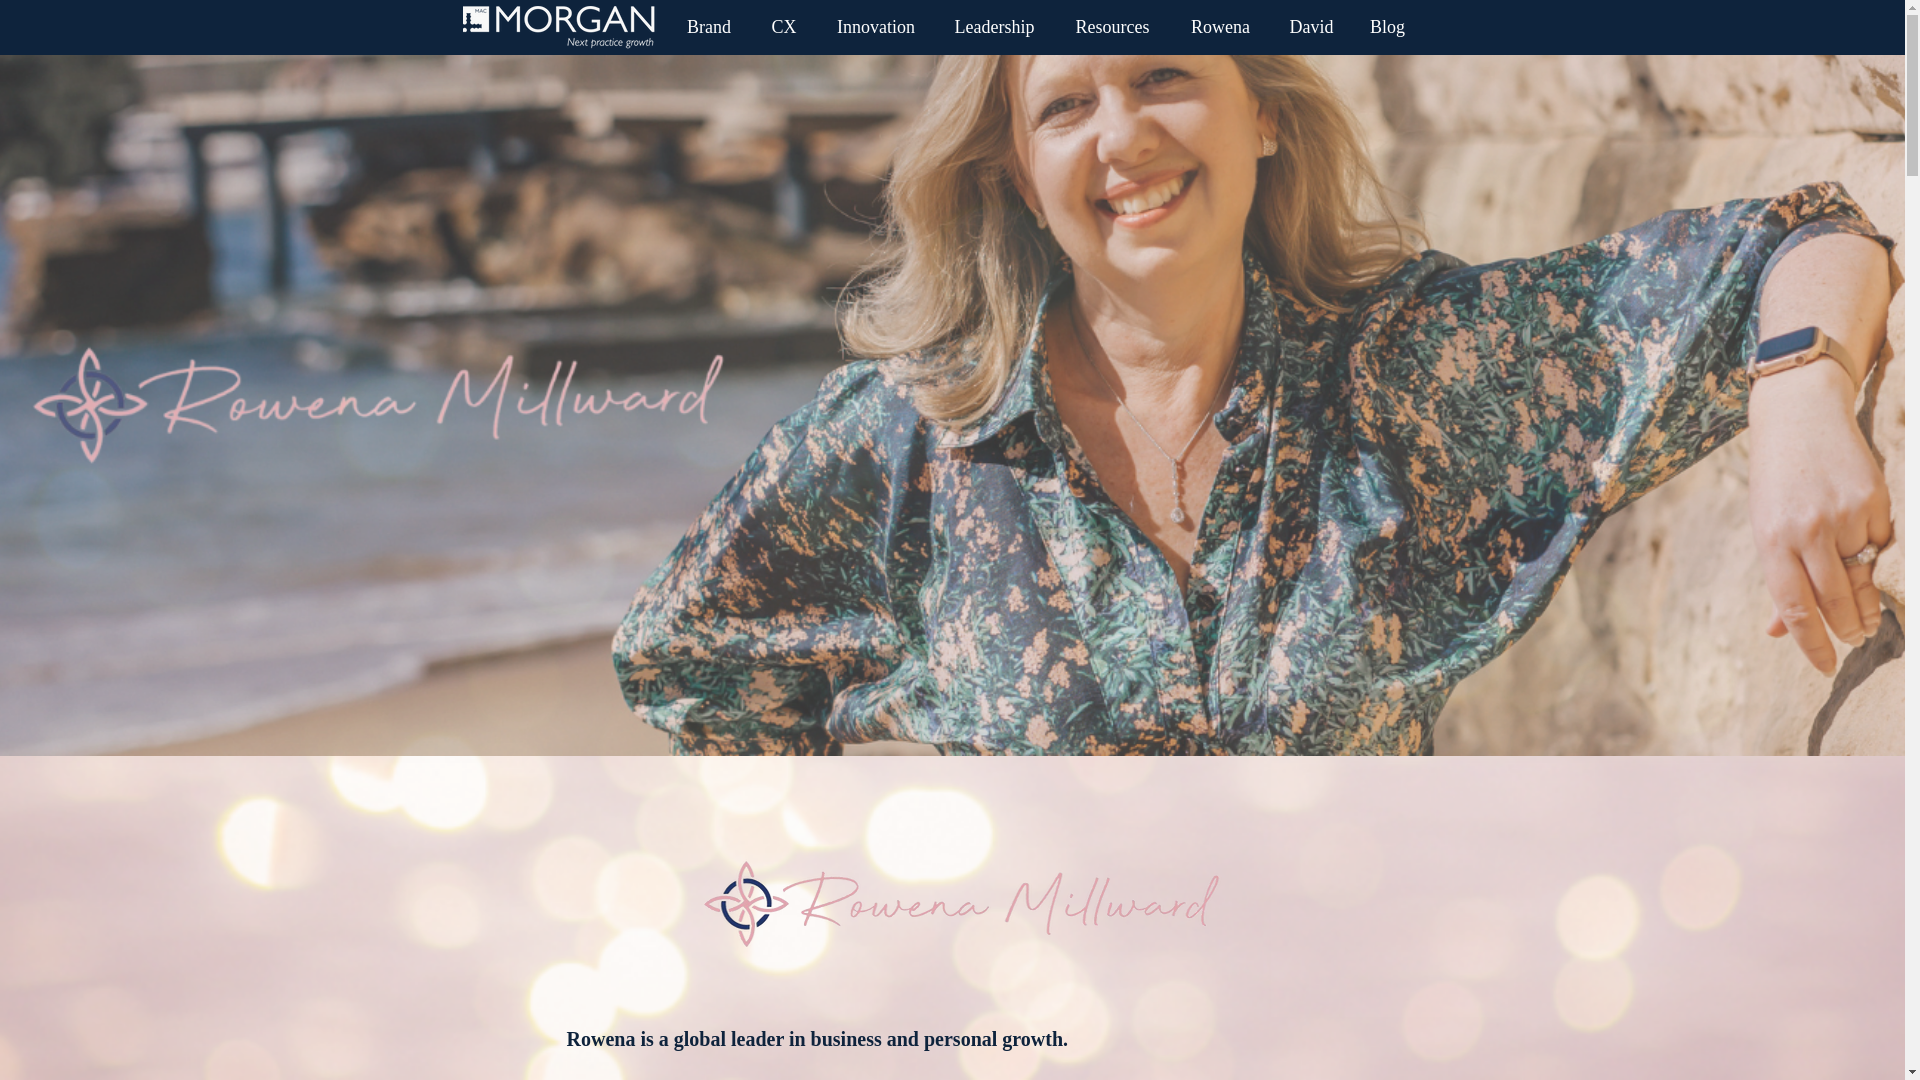 Image resolution: width=1920 pixels, height=1080 pixels. What do you see at coordinates (784, 27) in the screenshot?
I see `CX` at bounding box center [784, 27].